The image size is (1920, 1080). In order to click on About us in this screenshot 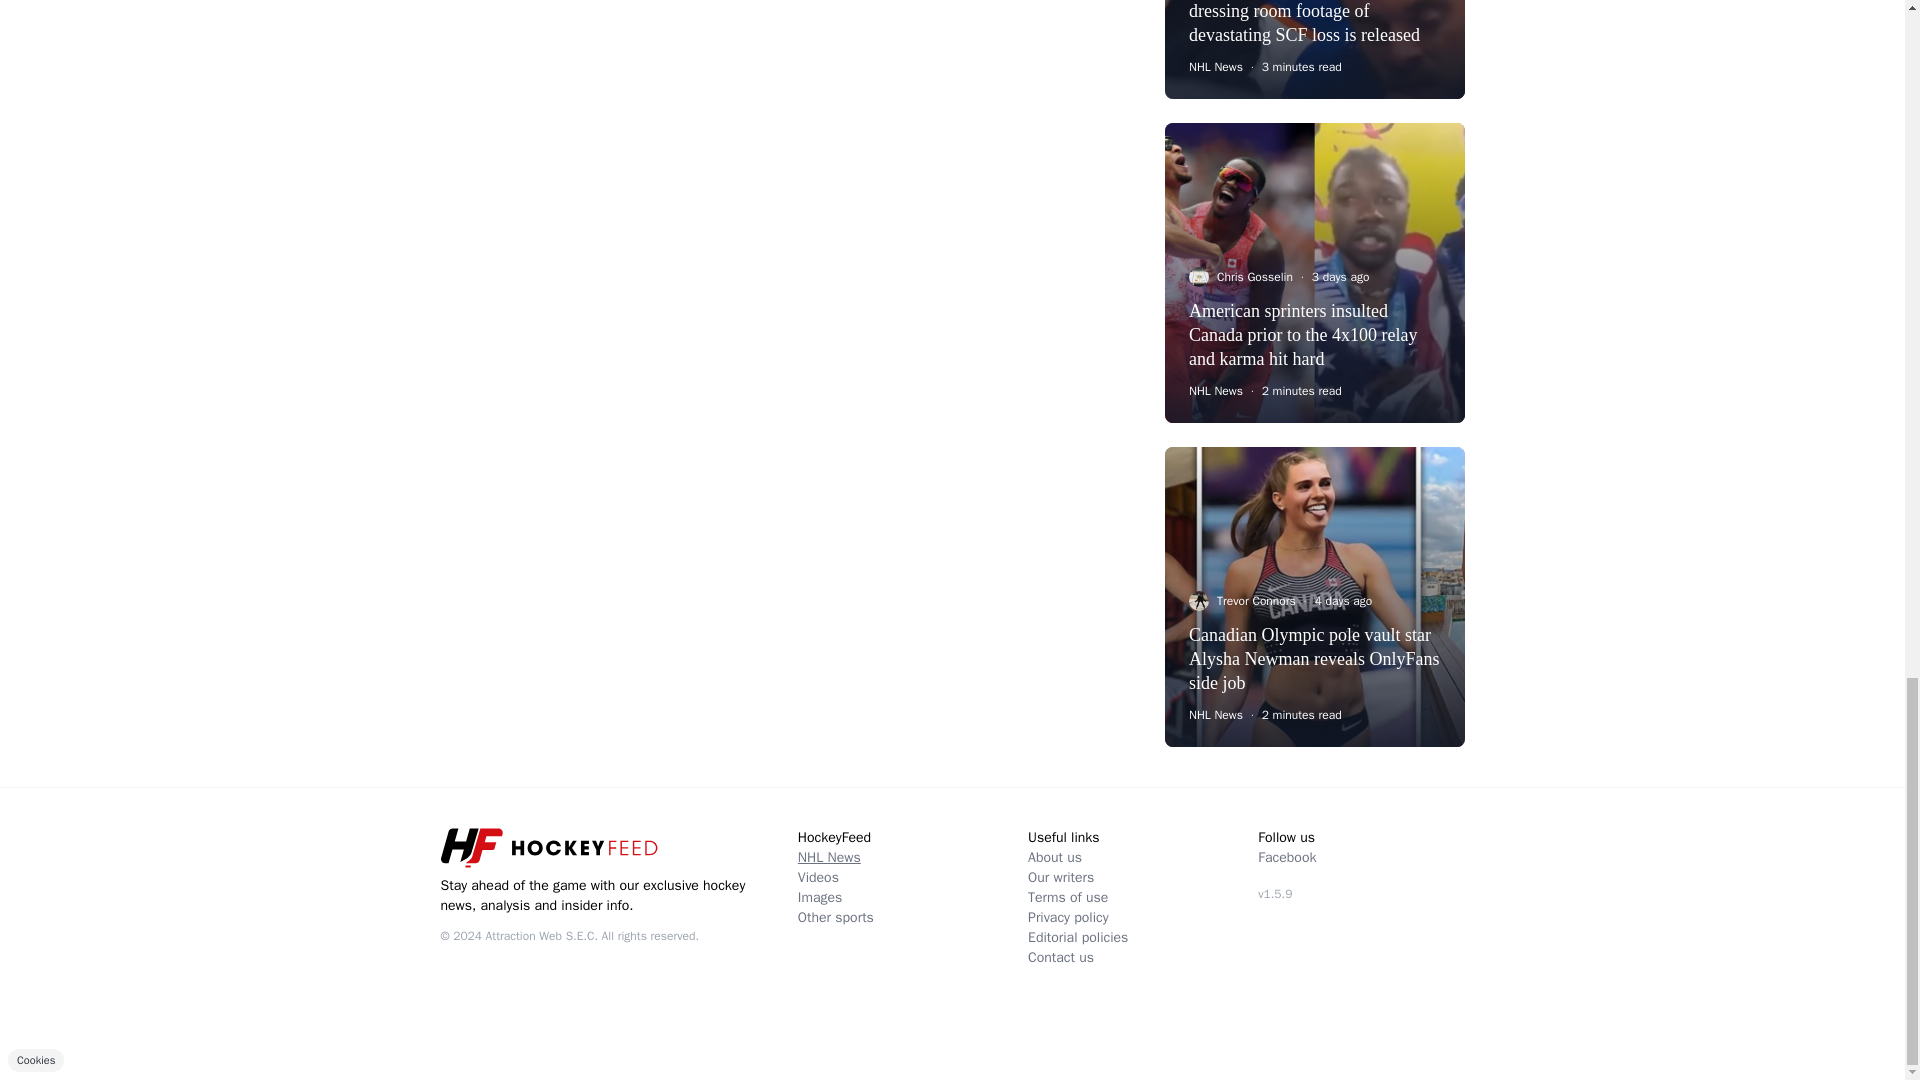, I will do `click(1054, 857)`.